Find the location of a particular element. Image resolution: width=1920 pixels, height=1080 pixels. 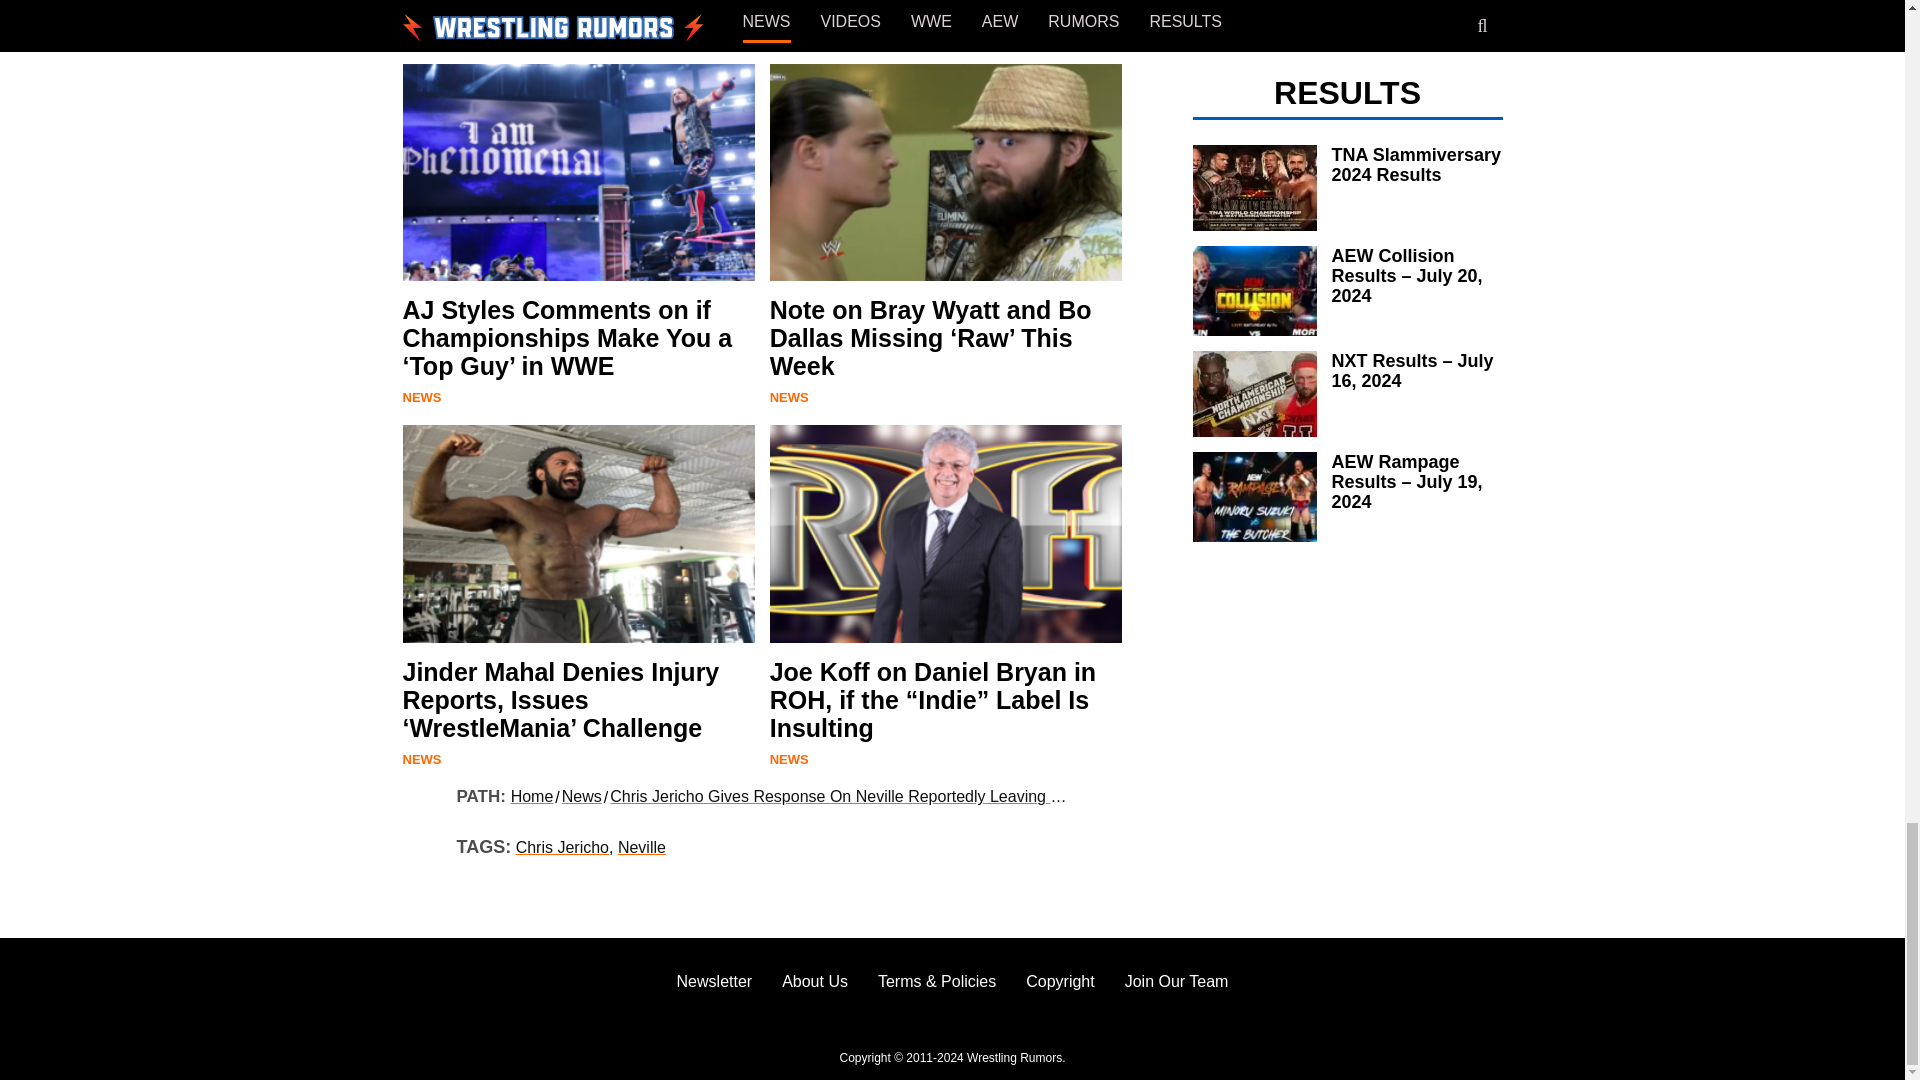

News is located at coordinates (788, 758).